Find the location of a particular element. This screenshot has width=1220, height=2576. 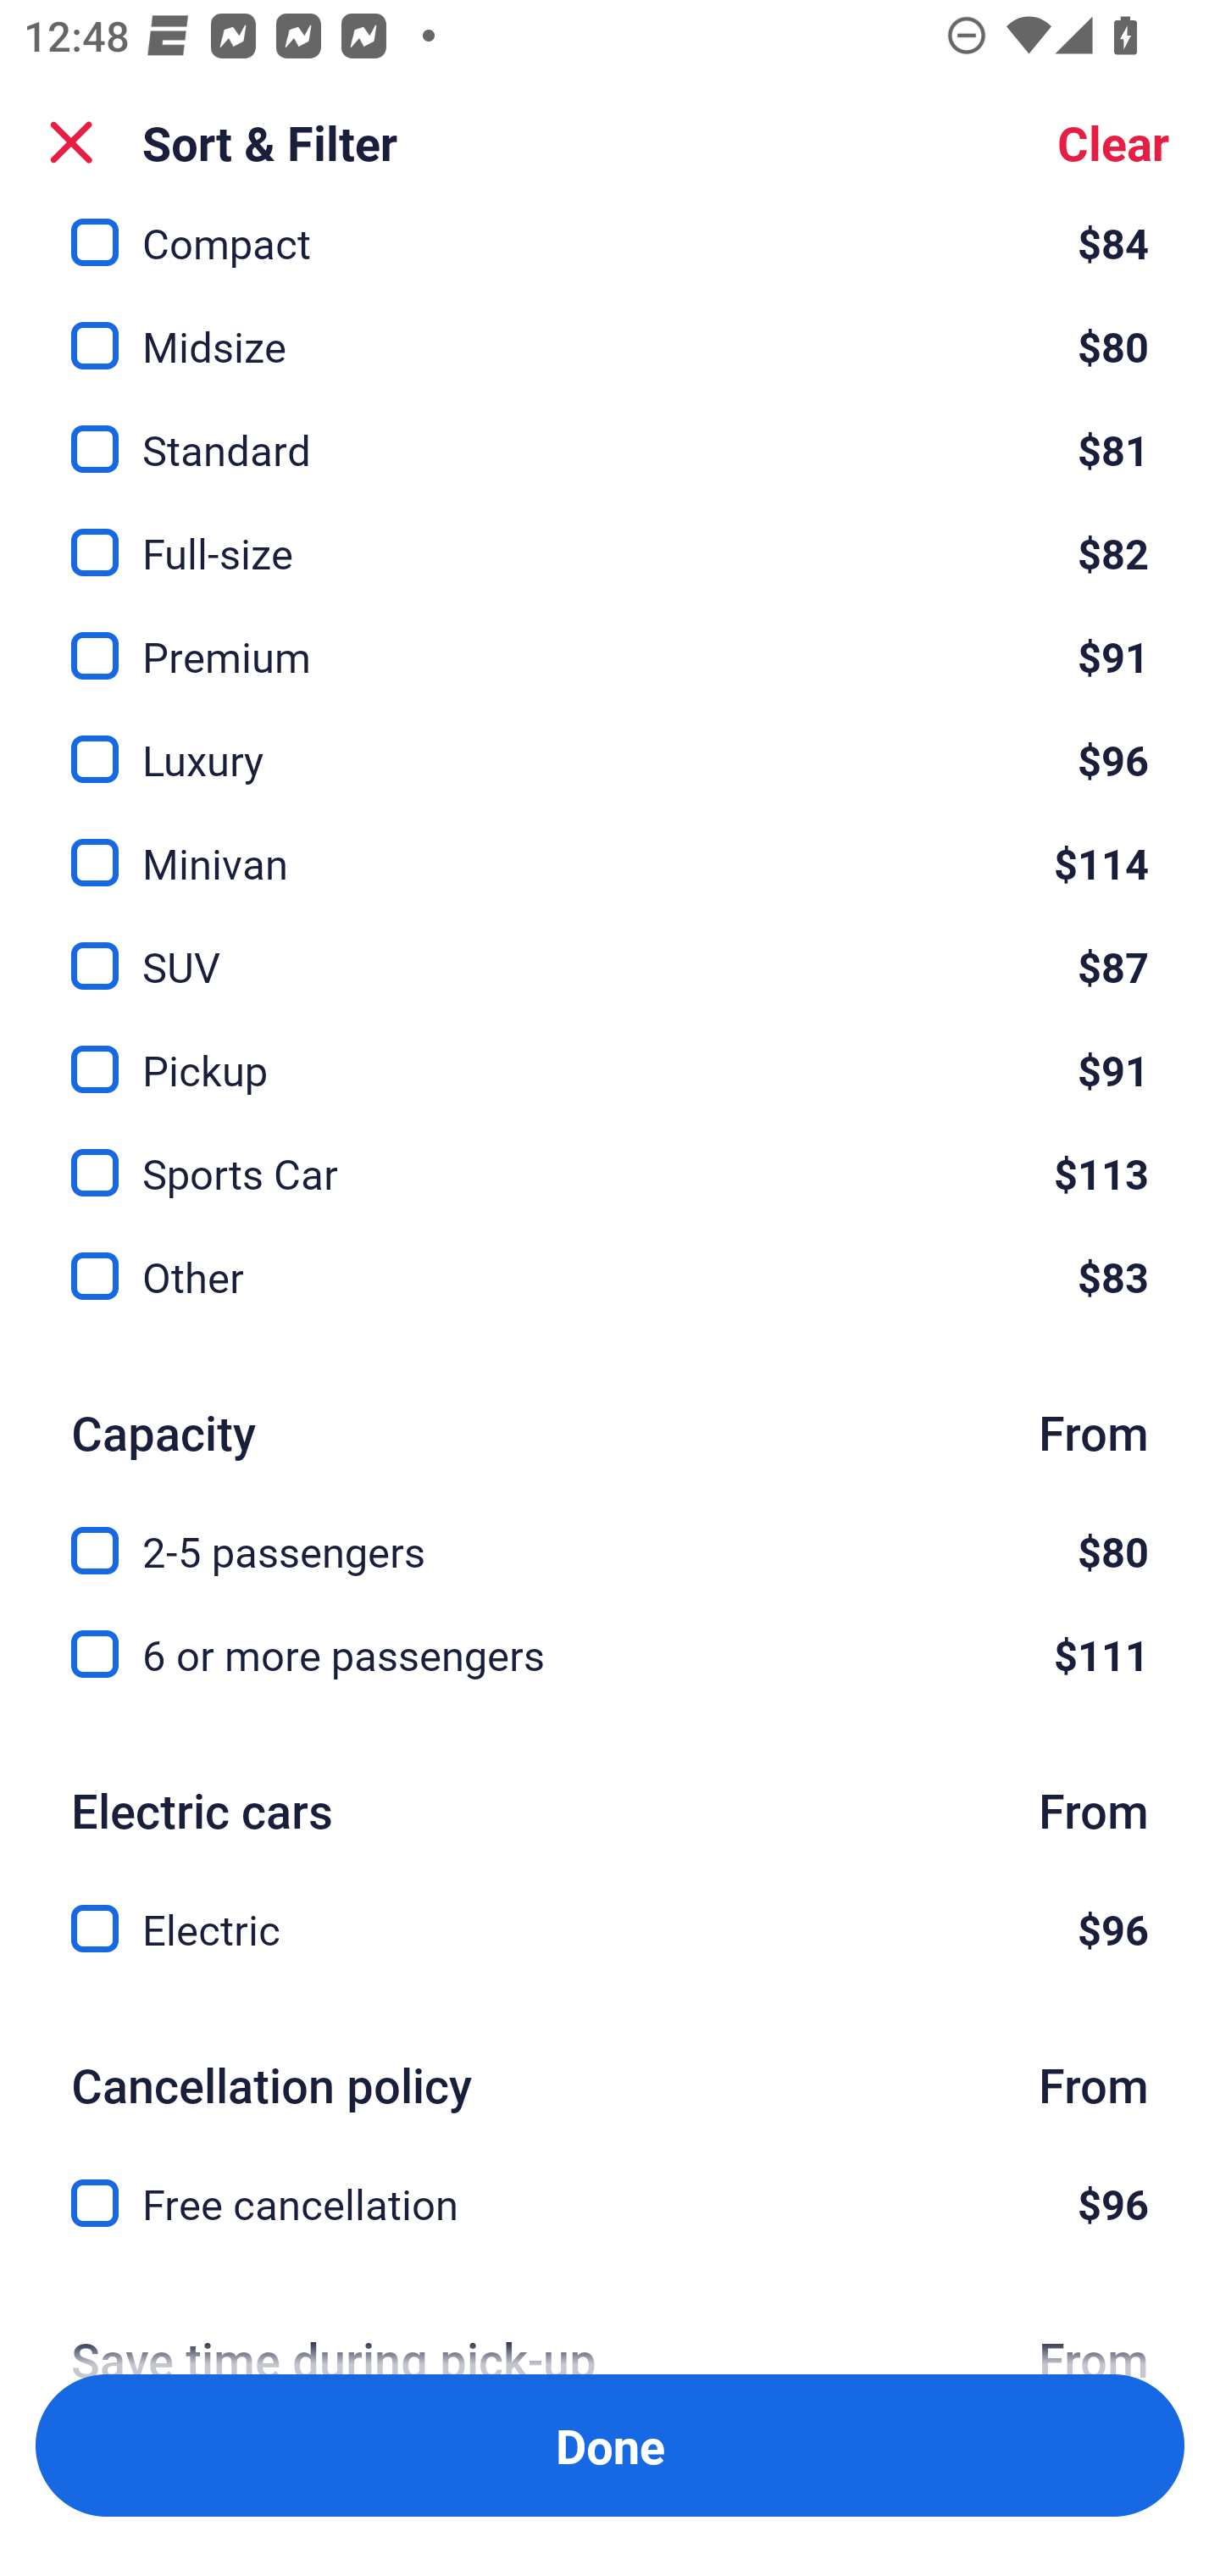

Full-size, $82 Full-size $82 is located at coordinates (610, 533).